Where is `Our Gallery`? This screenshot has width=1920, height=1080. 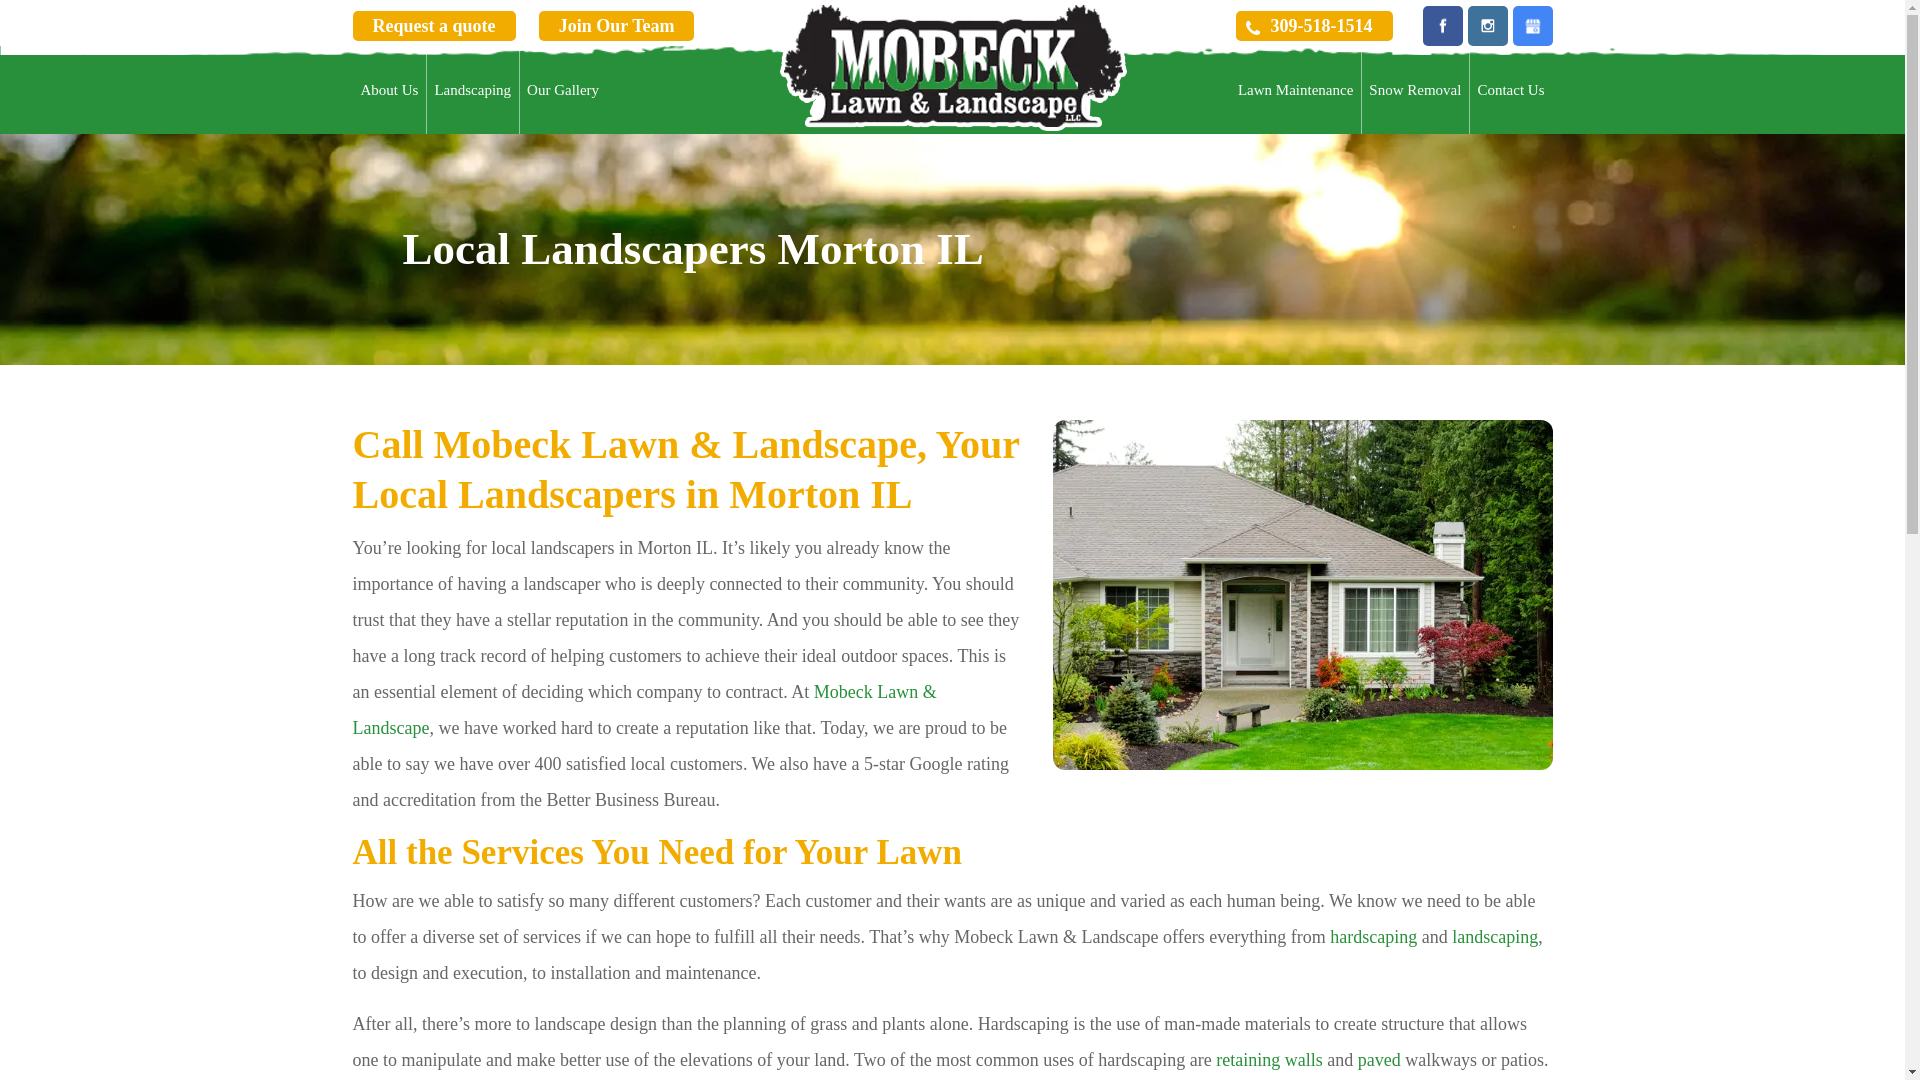
Our Gallery is located at coordinates (562, 90).